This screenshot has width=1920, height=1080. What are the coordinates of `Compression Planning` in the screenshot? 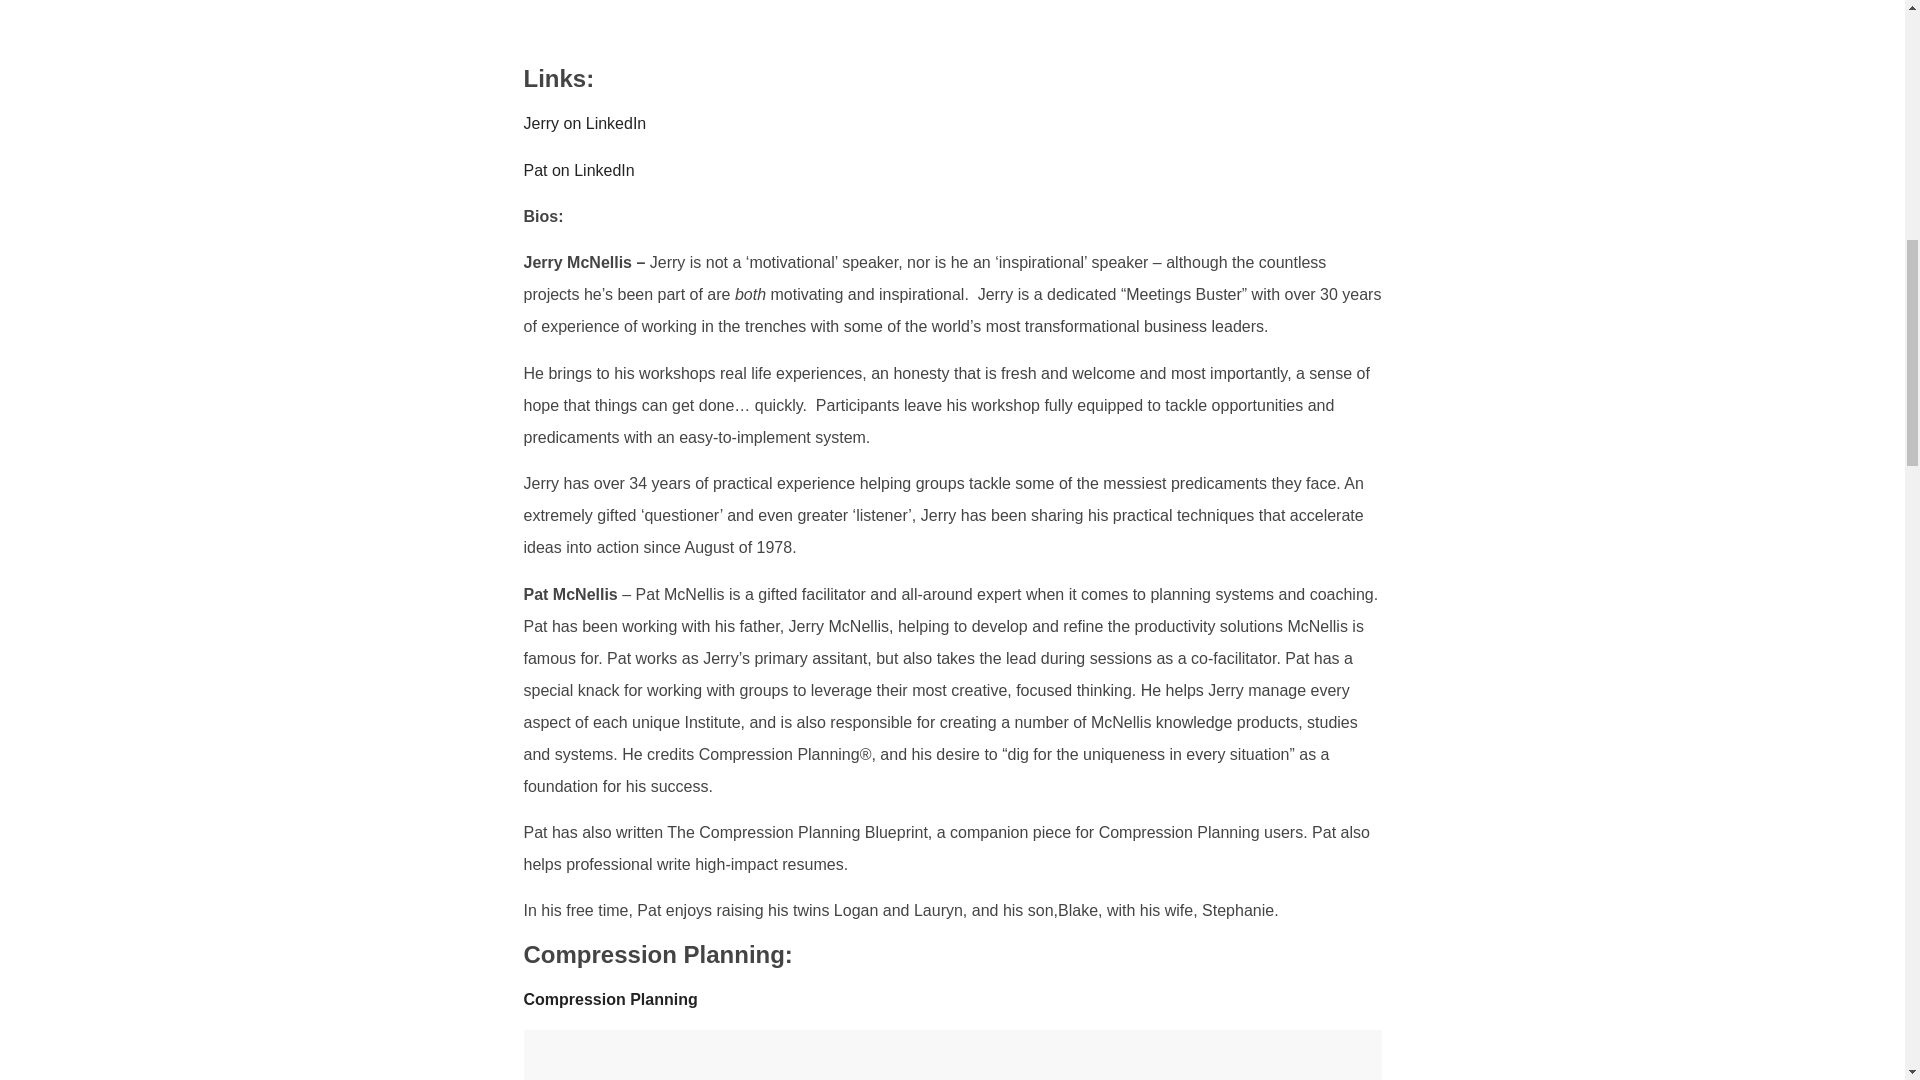 It's located at (611, 999).